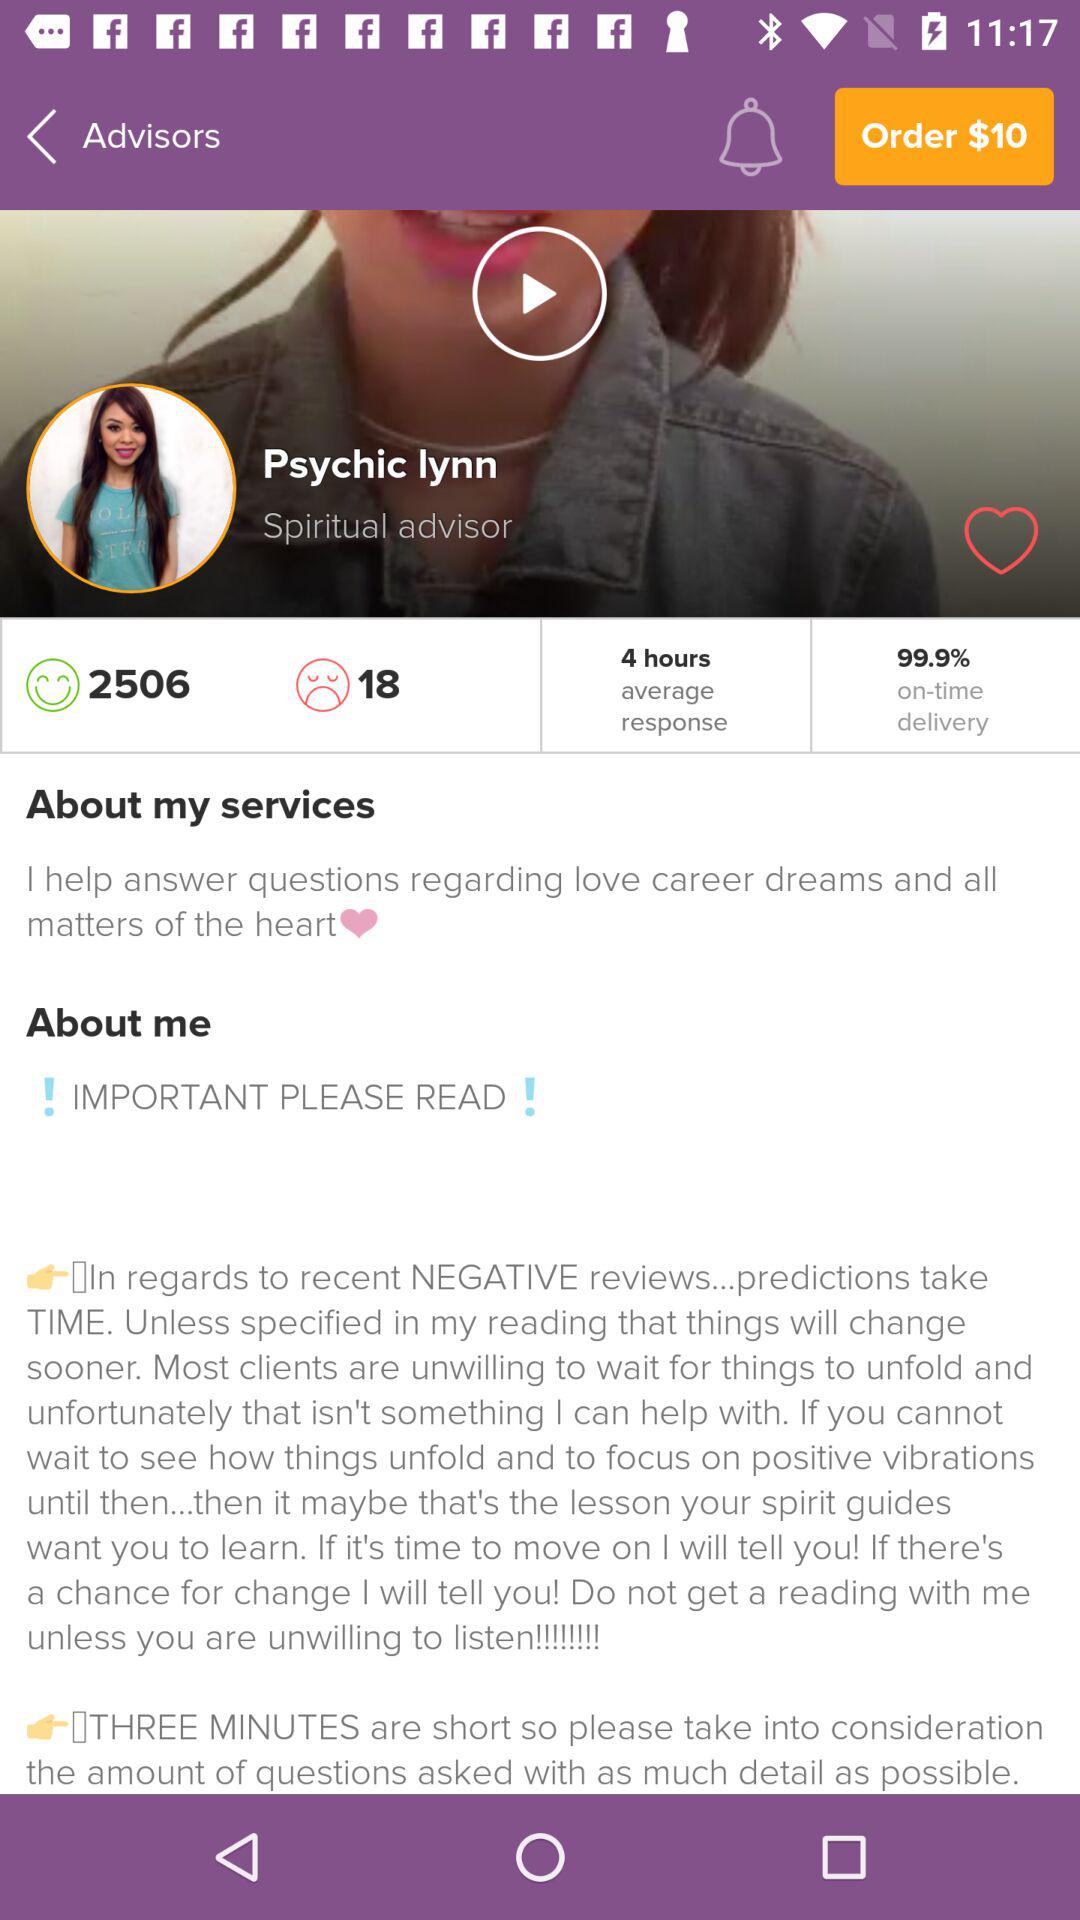 This screenshot has height=1920, width=1080. What do you see at coordinates (750, 136) in the screenshot?
I see `notifications` at bounding box center [750, 136].